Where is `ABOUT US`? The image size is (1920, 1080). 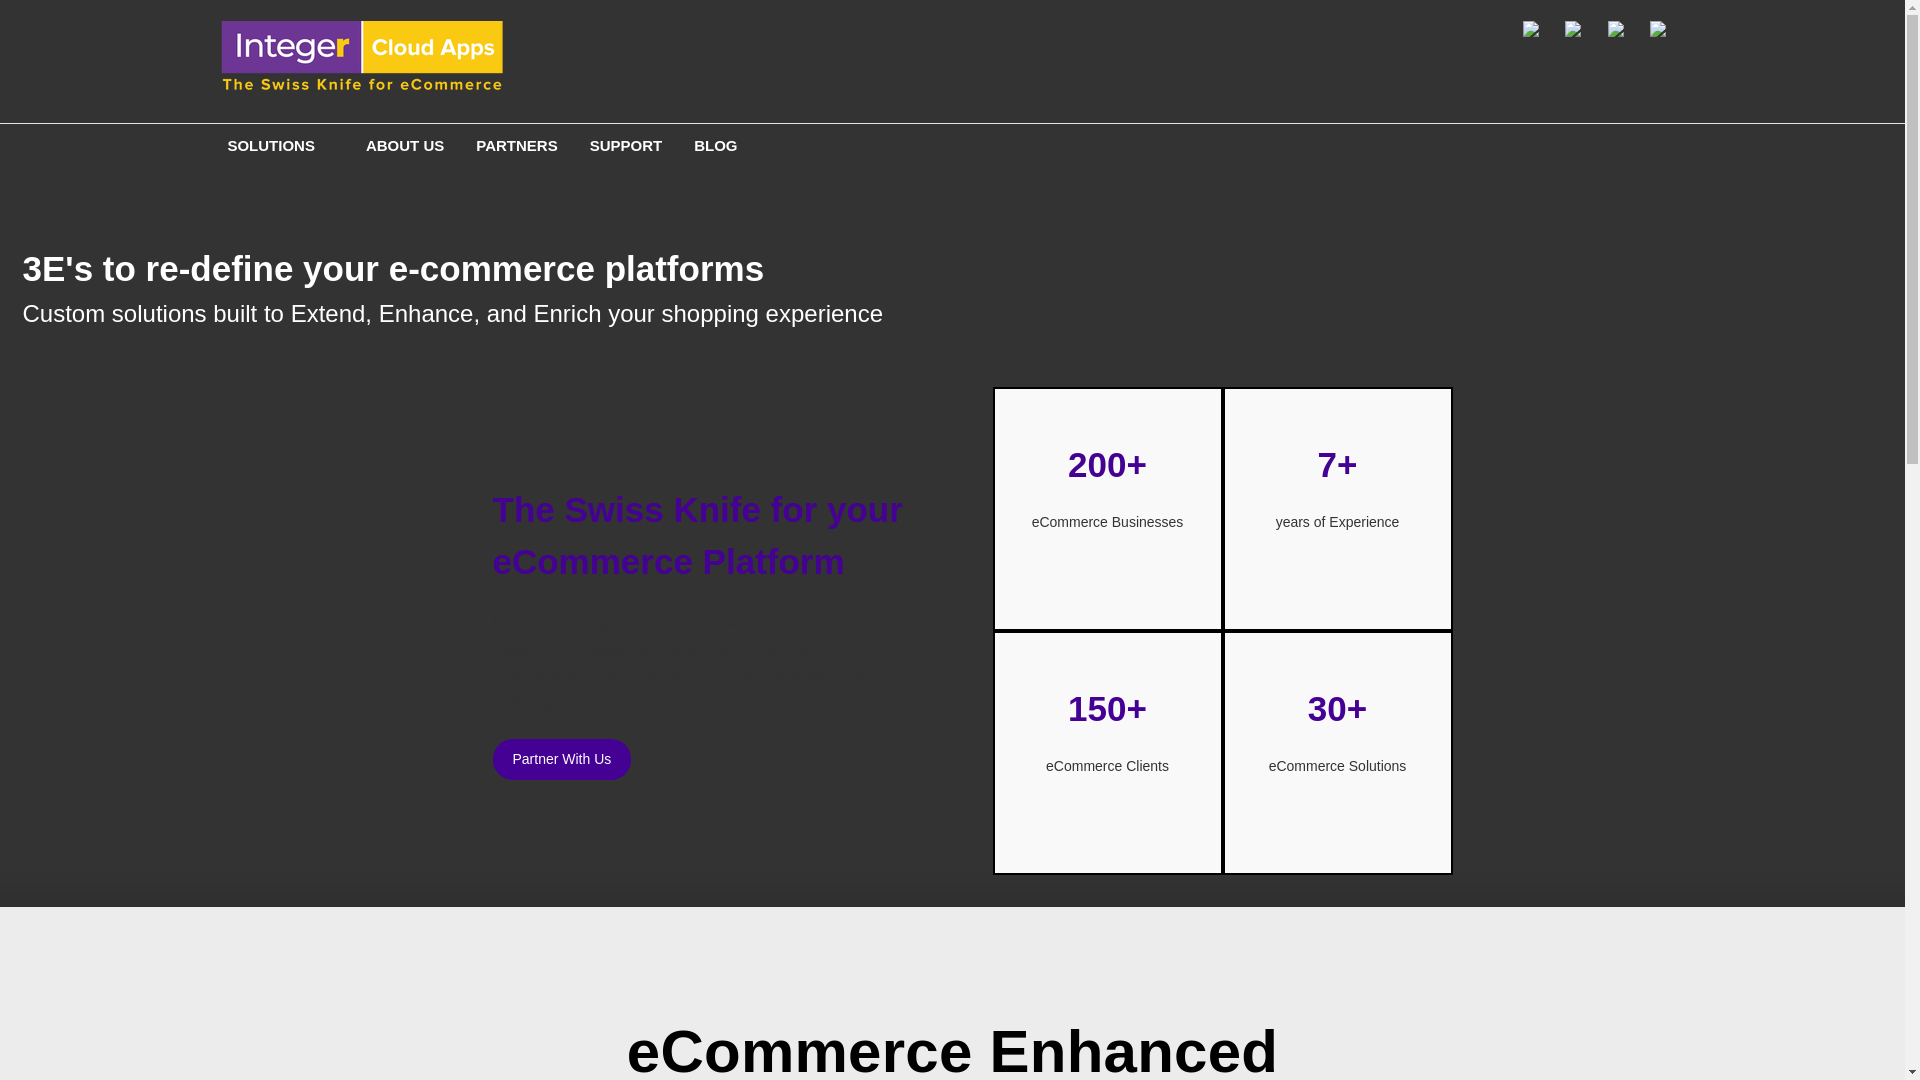 ABOUT US is located at coordinates (404, 148).